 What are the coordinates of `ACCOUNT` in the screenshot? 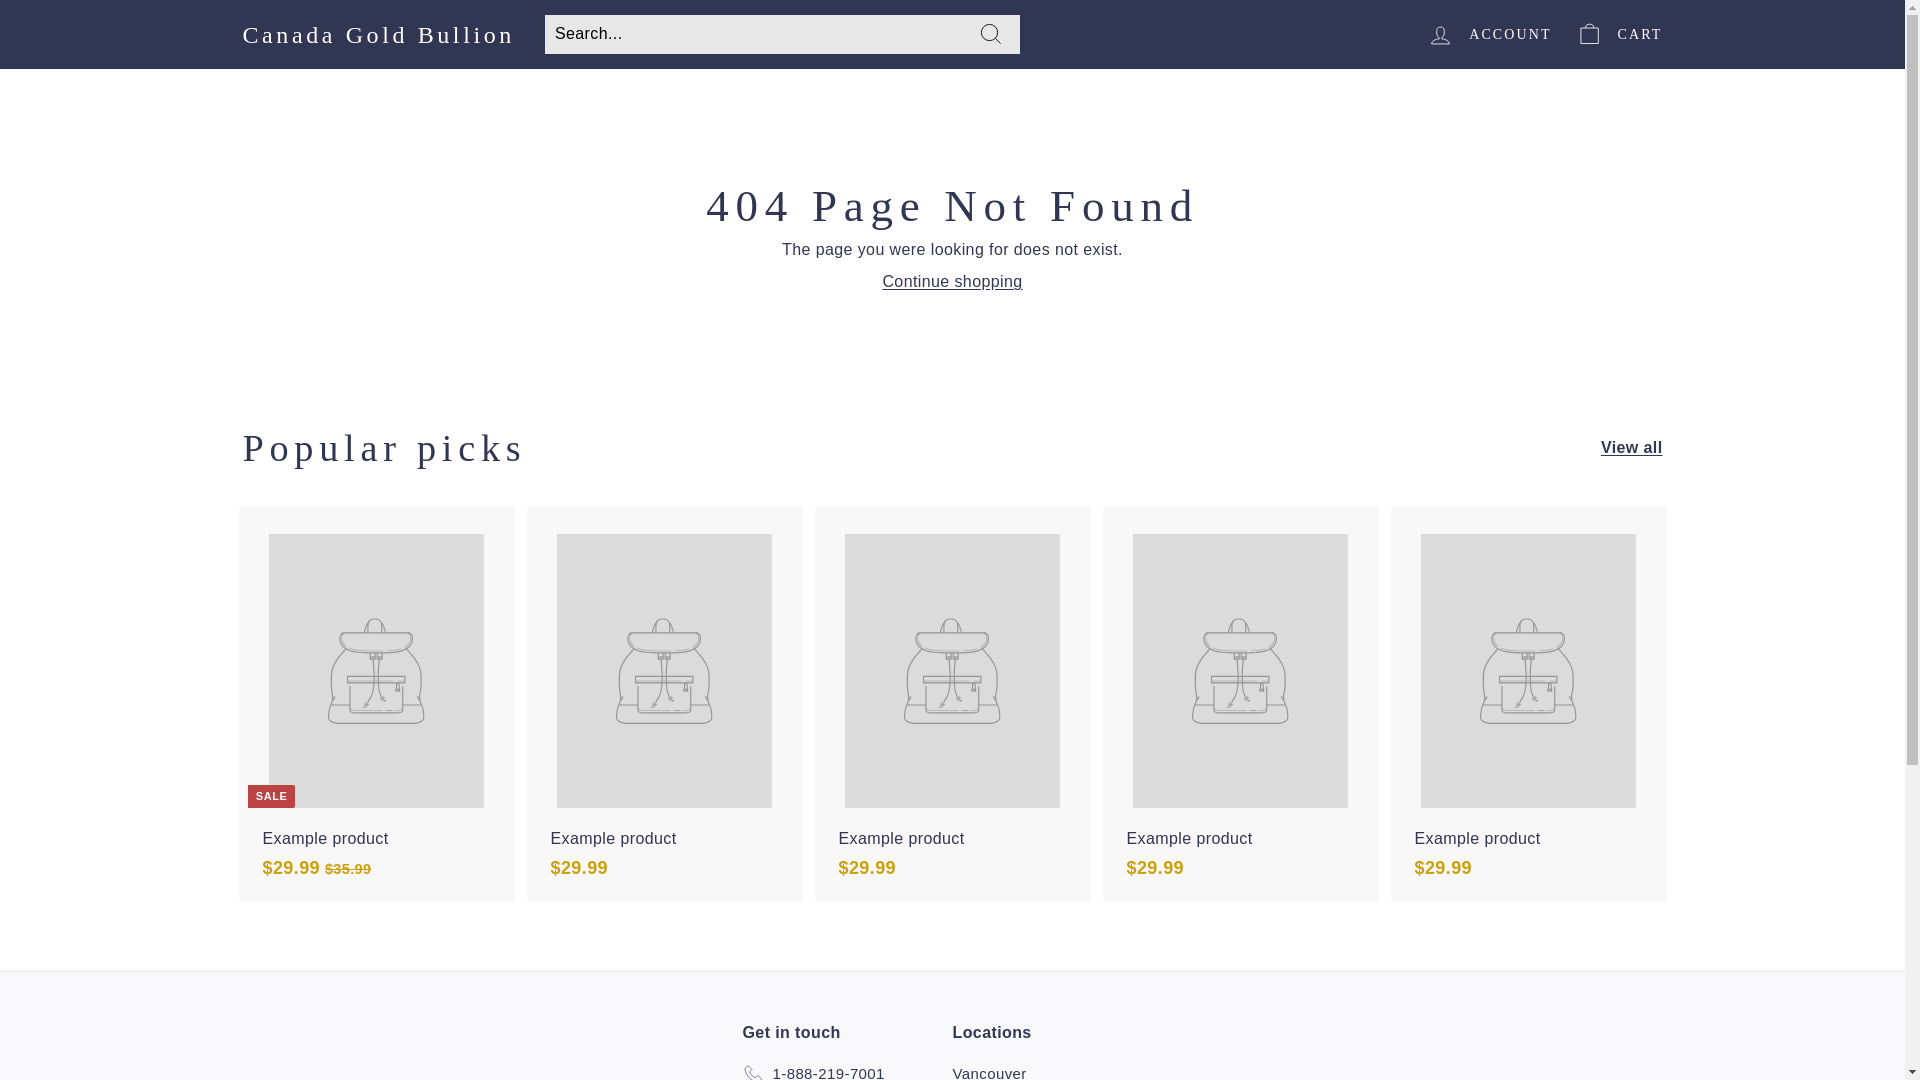 It's located at (1488, 34).